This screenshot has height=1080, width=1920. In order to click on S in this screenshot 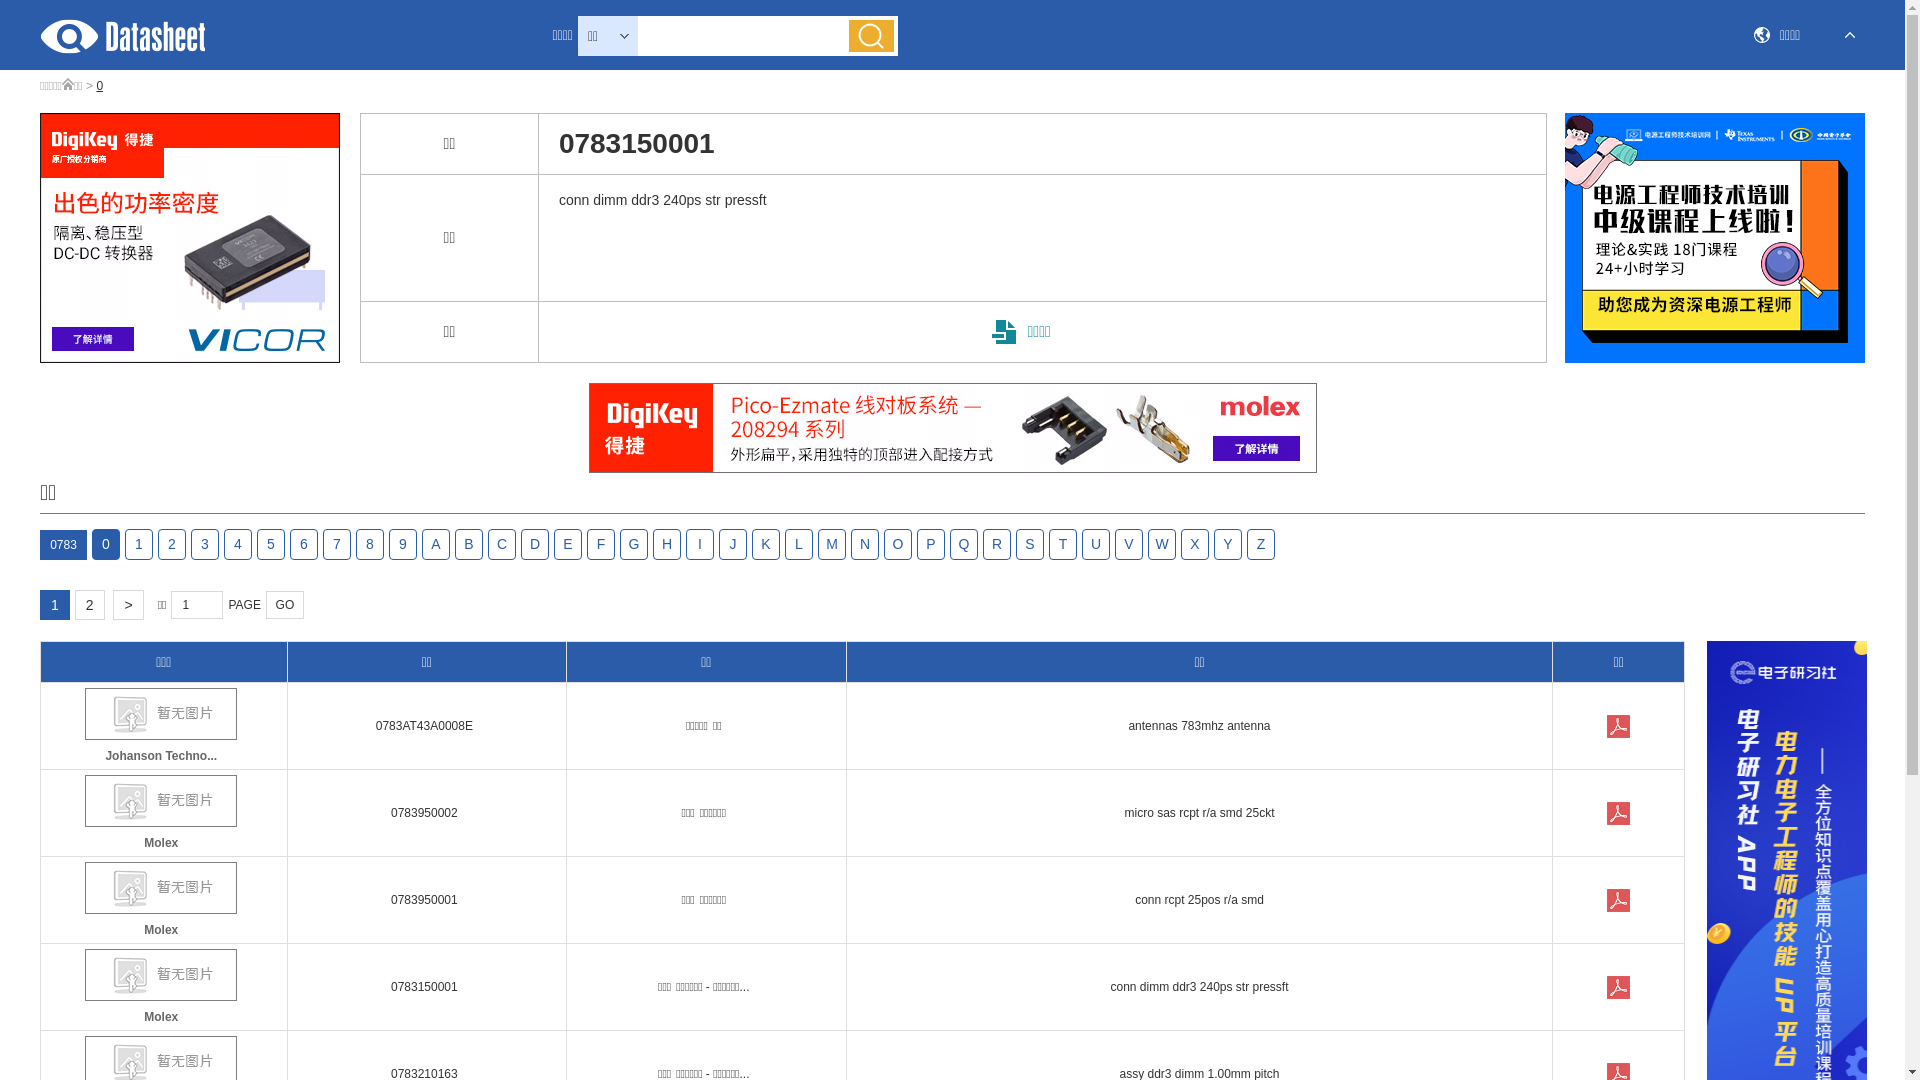, I will do `click(1030, 544)`.